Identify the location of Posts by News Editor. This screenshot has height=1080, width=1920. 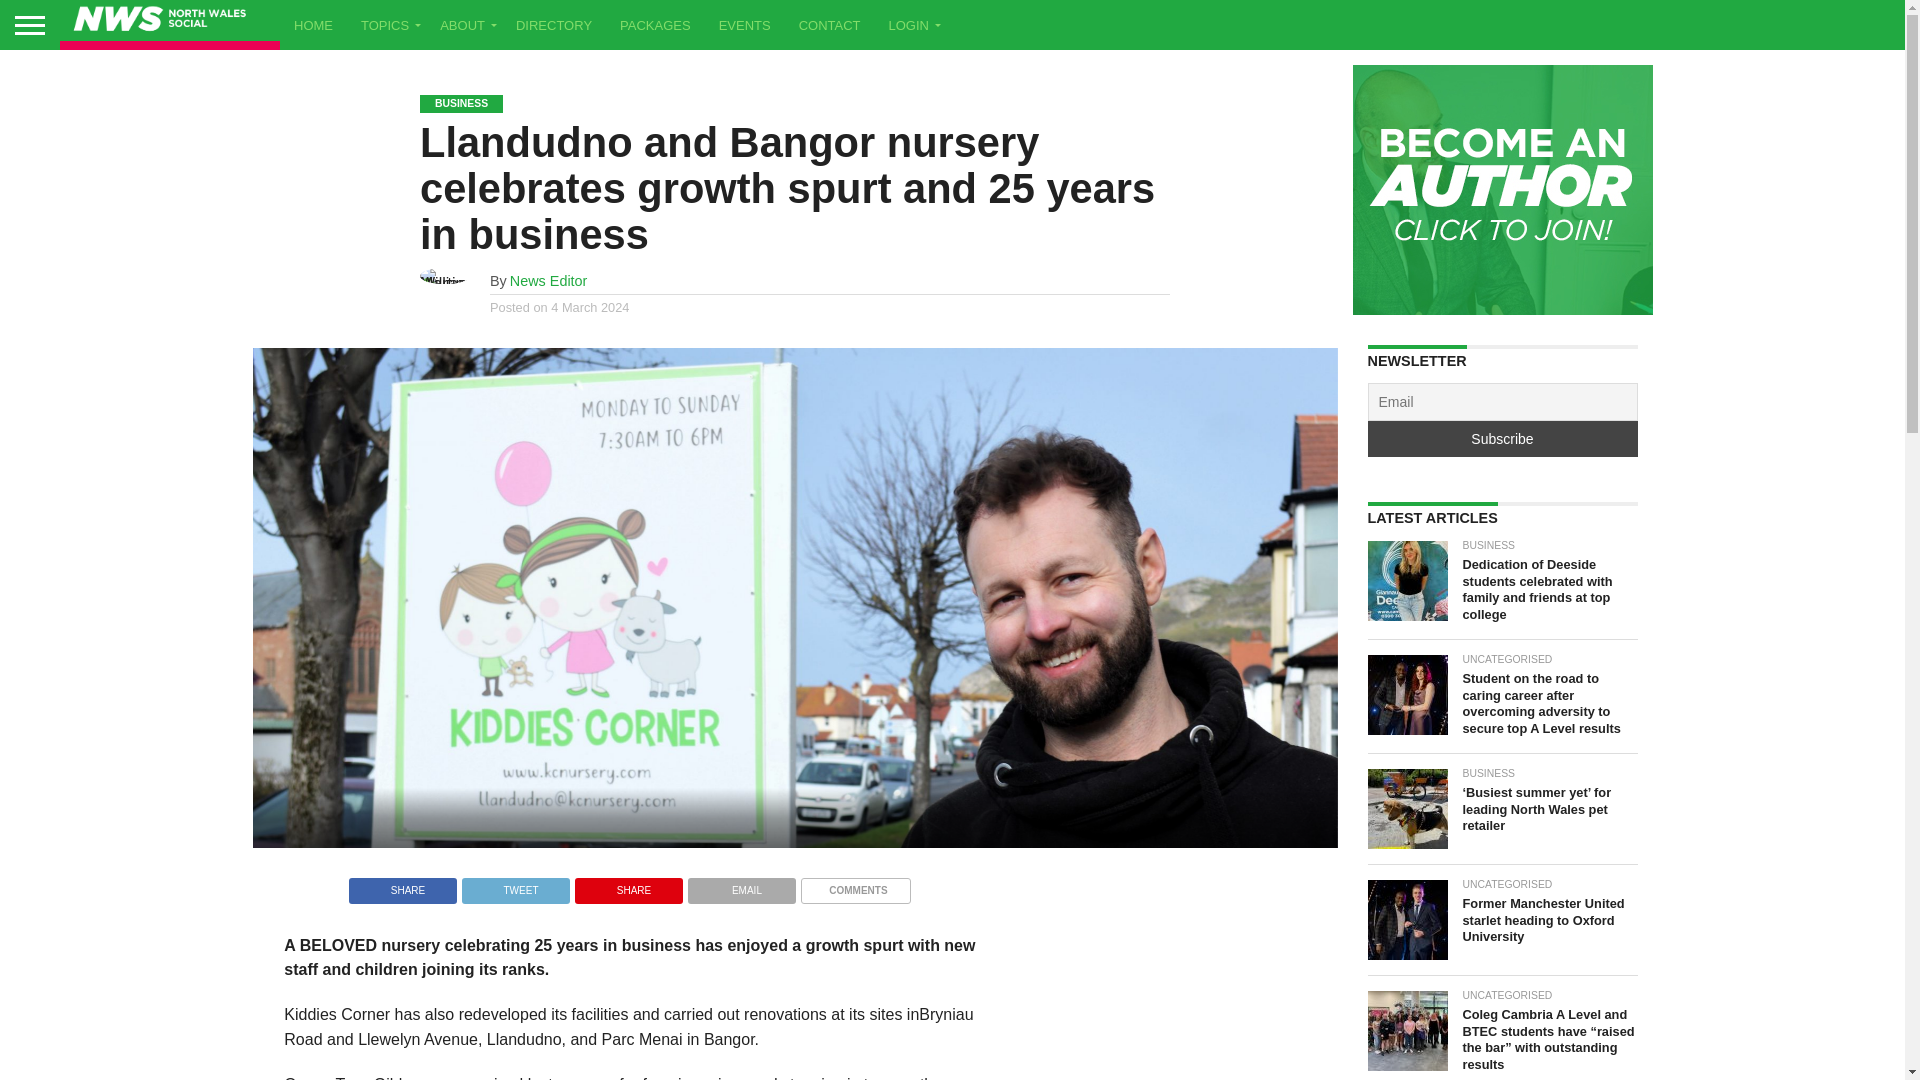
(548, 281).